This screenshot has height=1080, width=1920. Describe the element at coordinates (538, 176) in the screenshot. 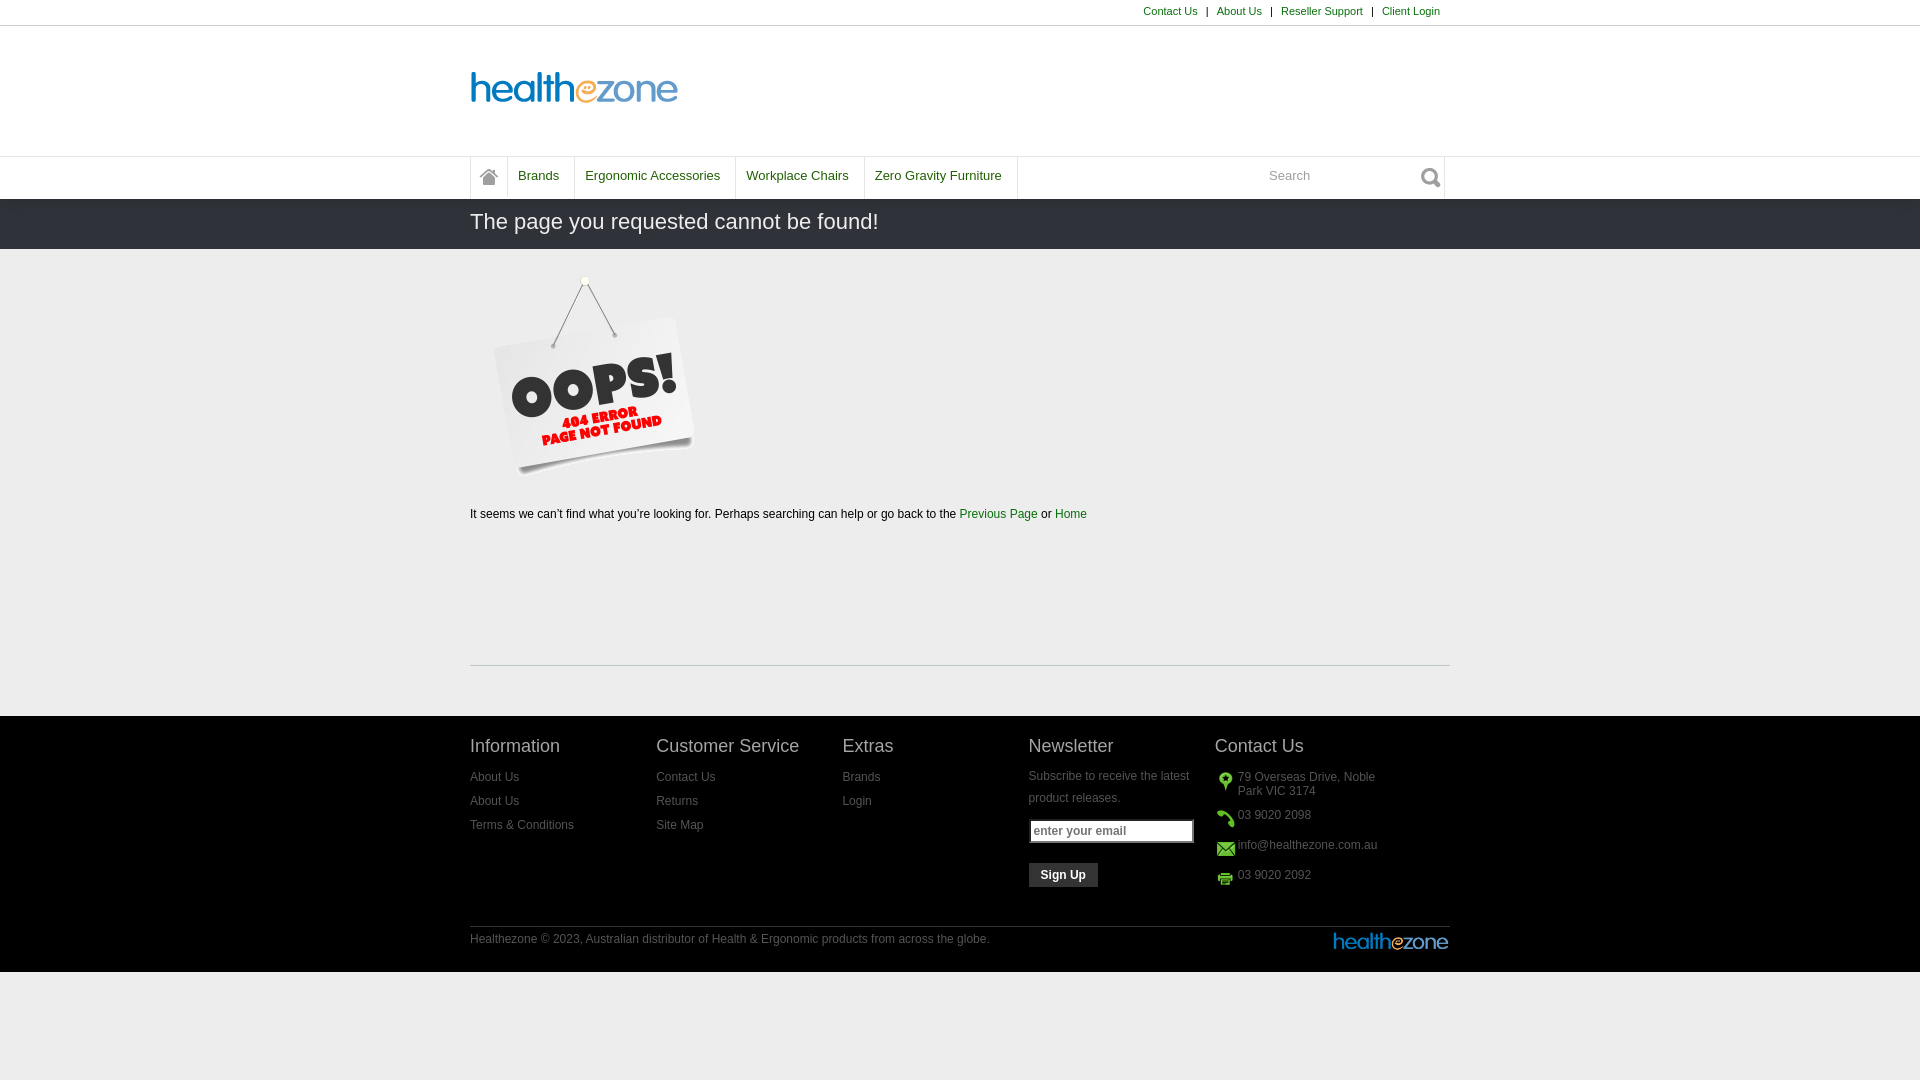

I see `Brands` at that location.